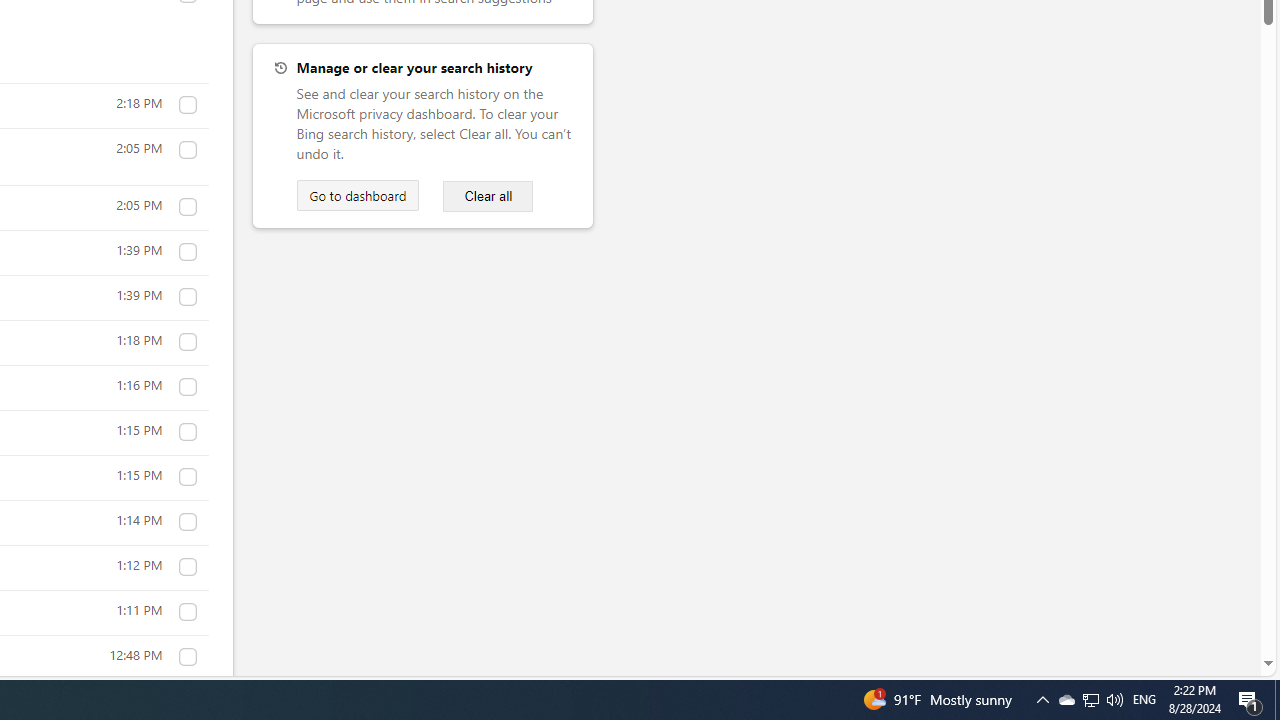  I want to click on Amazon Echo Dot PNG, so click(187, 342).